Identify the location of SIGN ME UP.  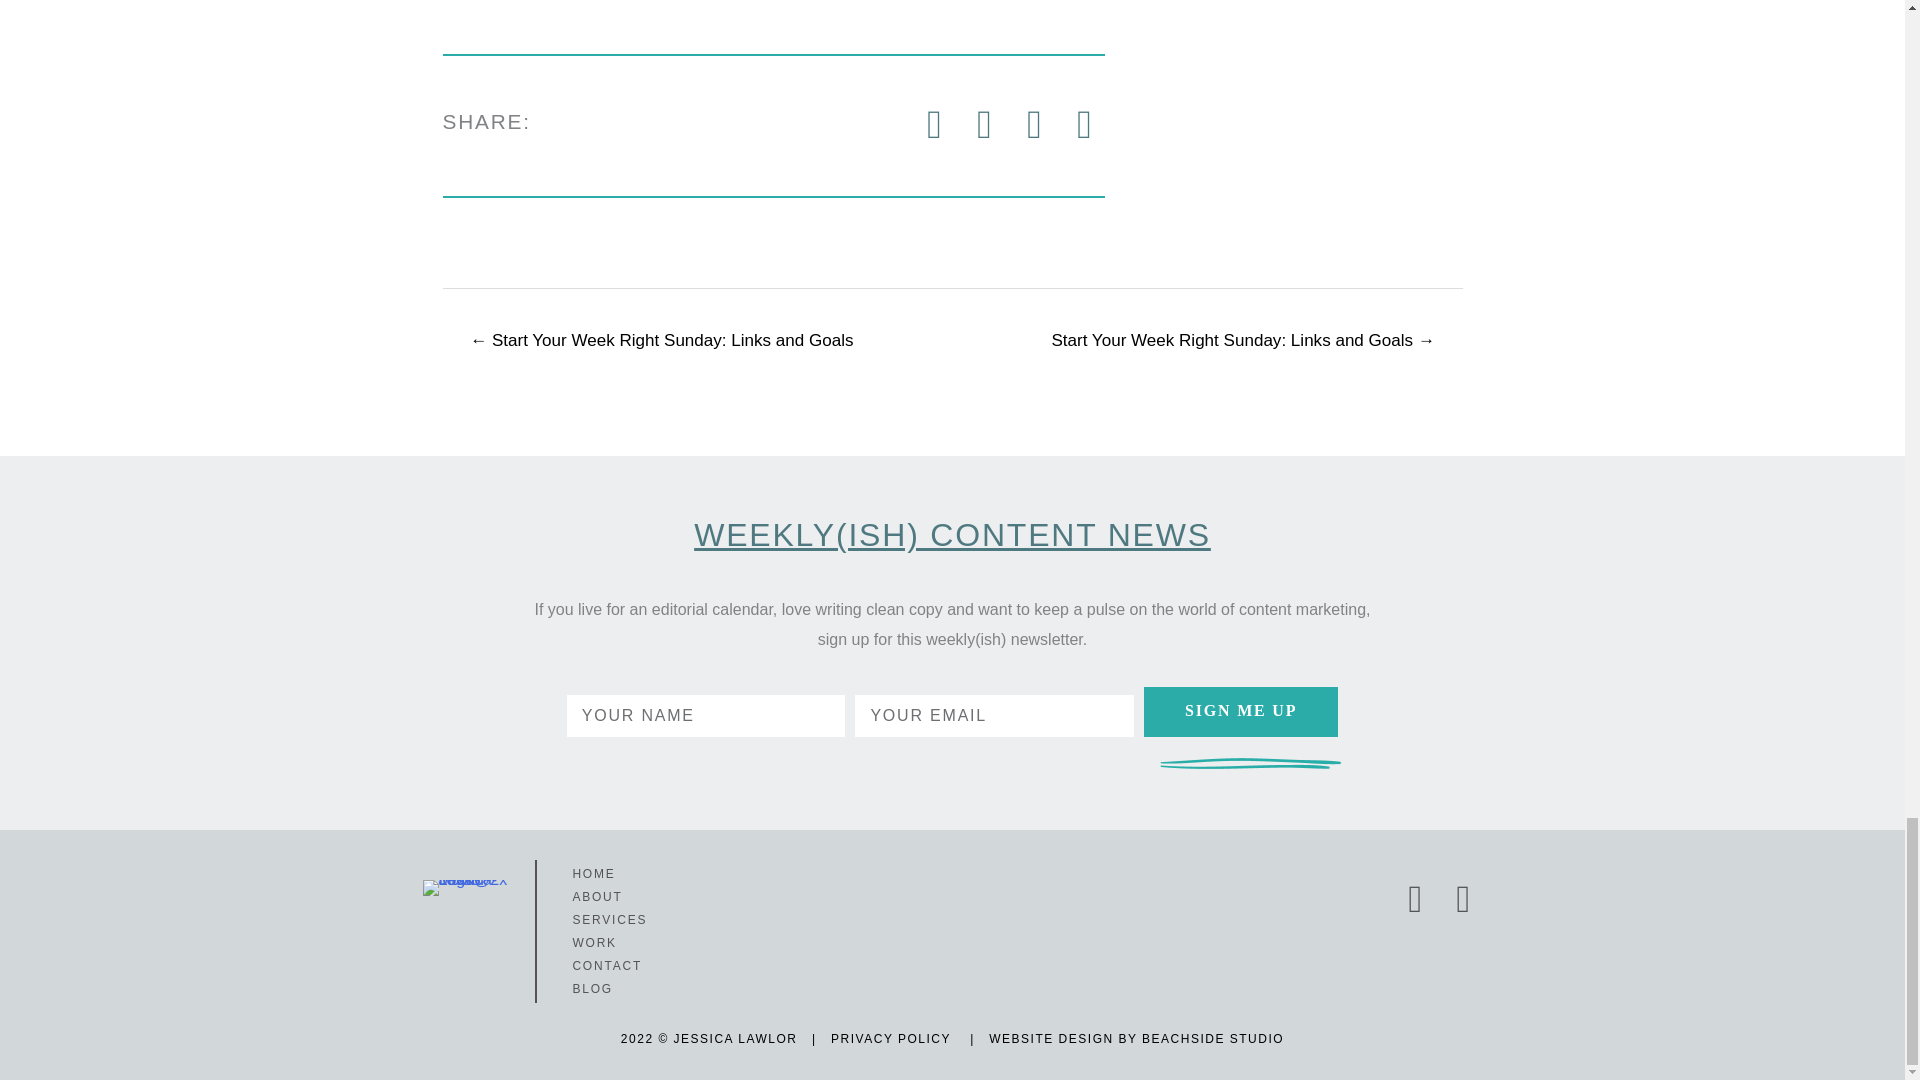
(1241, 711).